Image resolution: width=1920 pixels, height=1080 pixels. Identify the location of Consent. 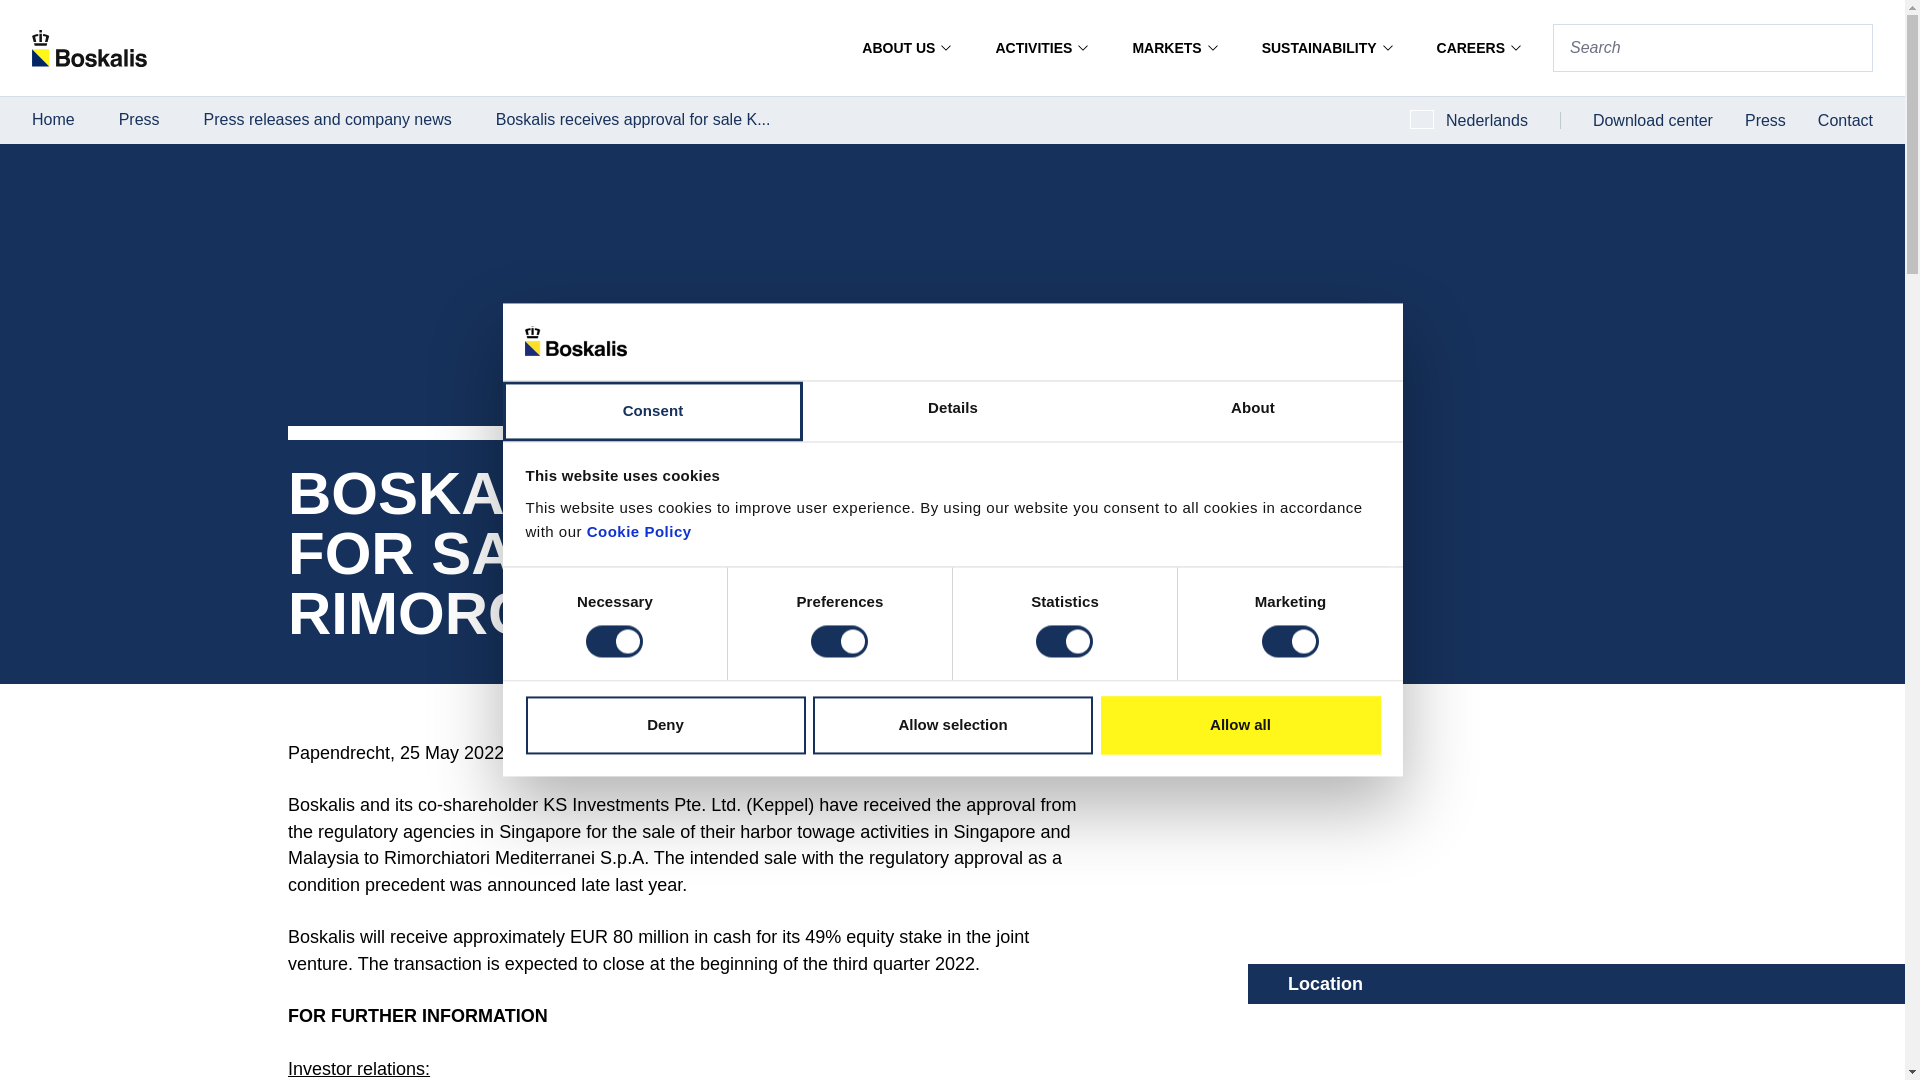
(652, 410).